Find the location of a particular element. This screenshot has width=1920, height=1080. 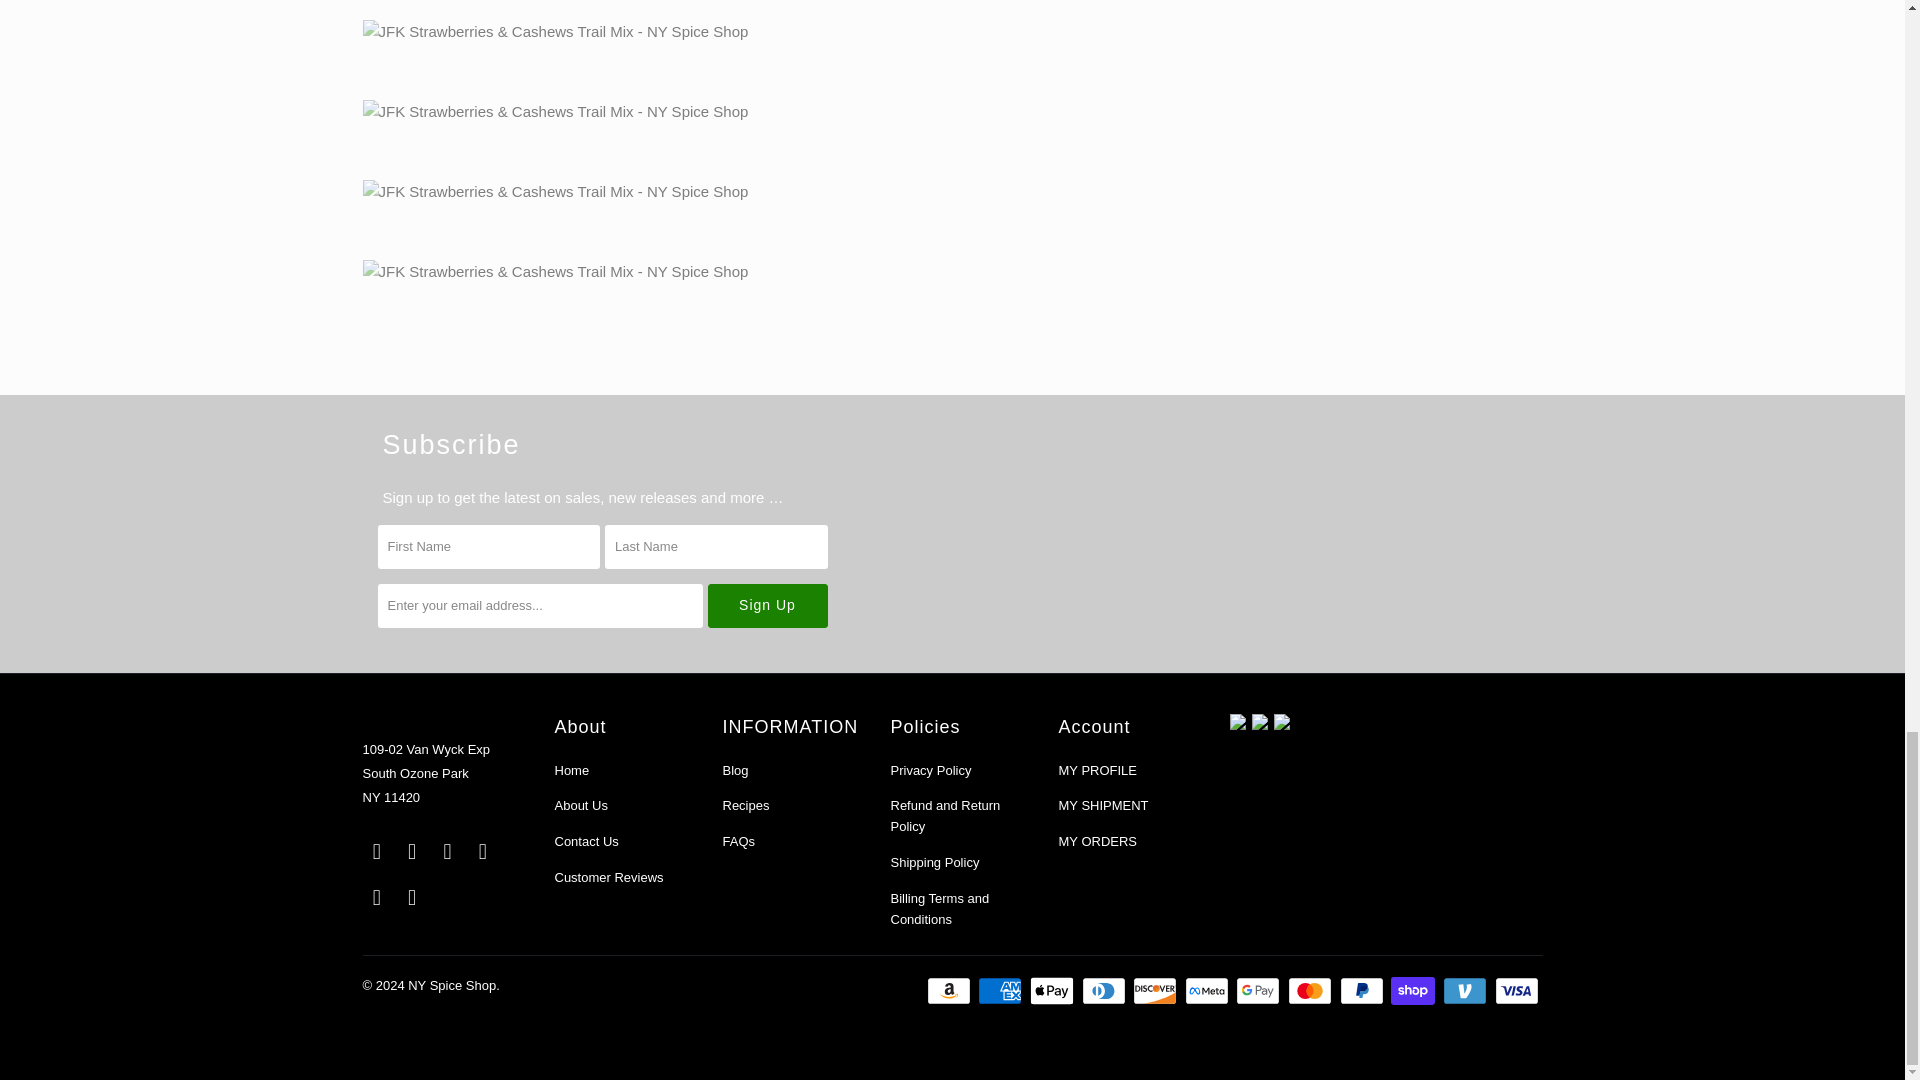

Venmo is located at coordinates (1467, 990).